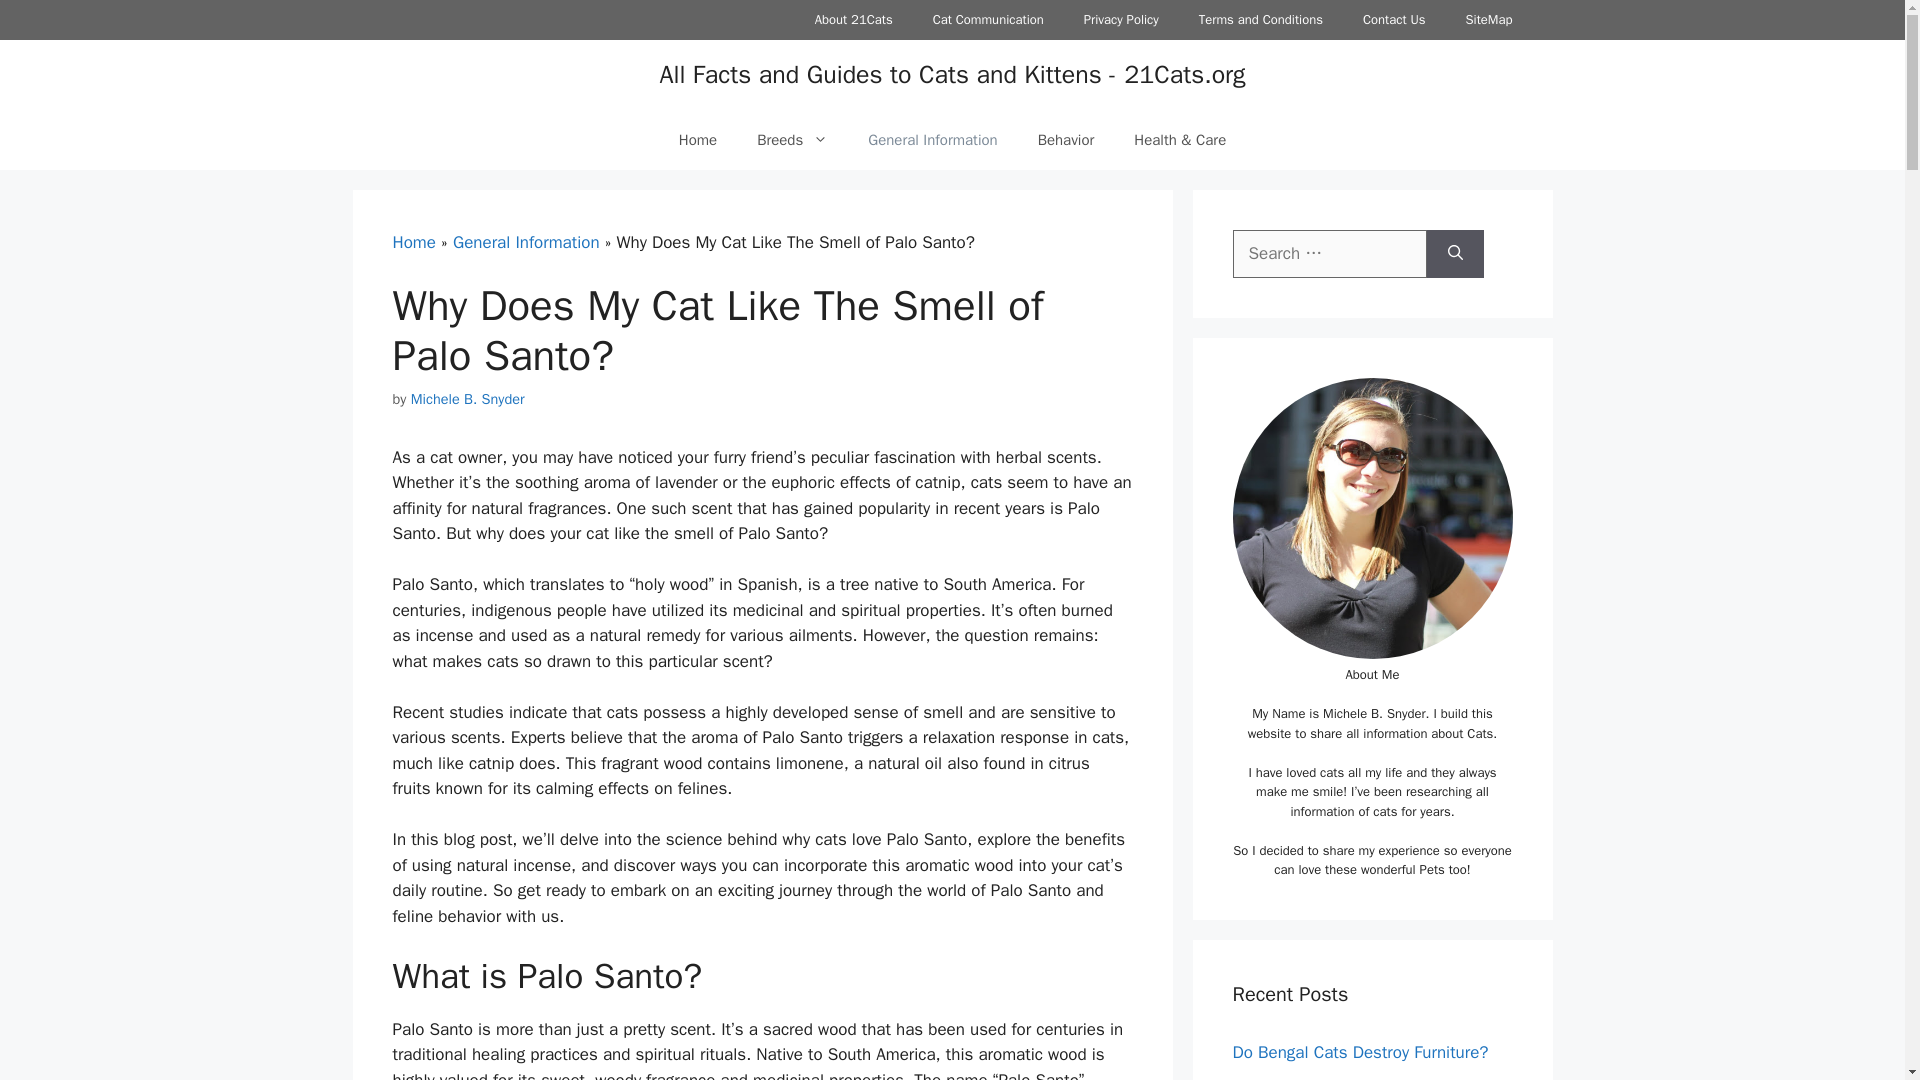 The width and height of the screenshot is (1920, 1080). I want to click on View all posts by Michele B. Snyder, so click(467, 398).